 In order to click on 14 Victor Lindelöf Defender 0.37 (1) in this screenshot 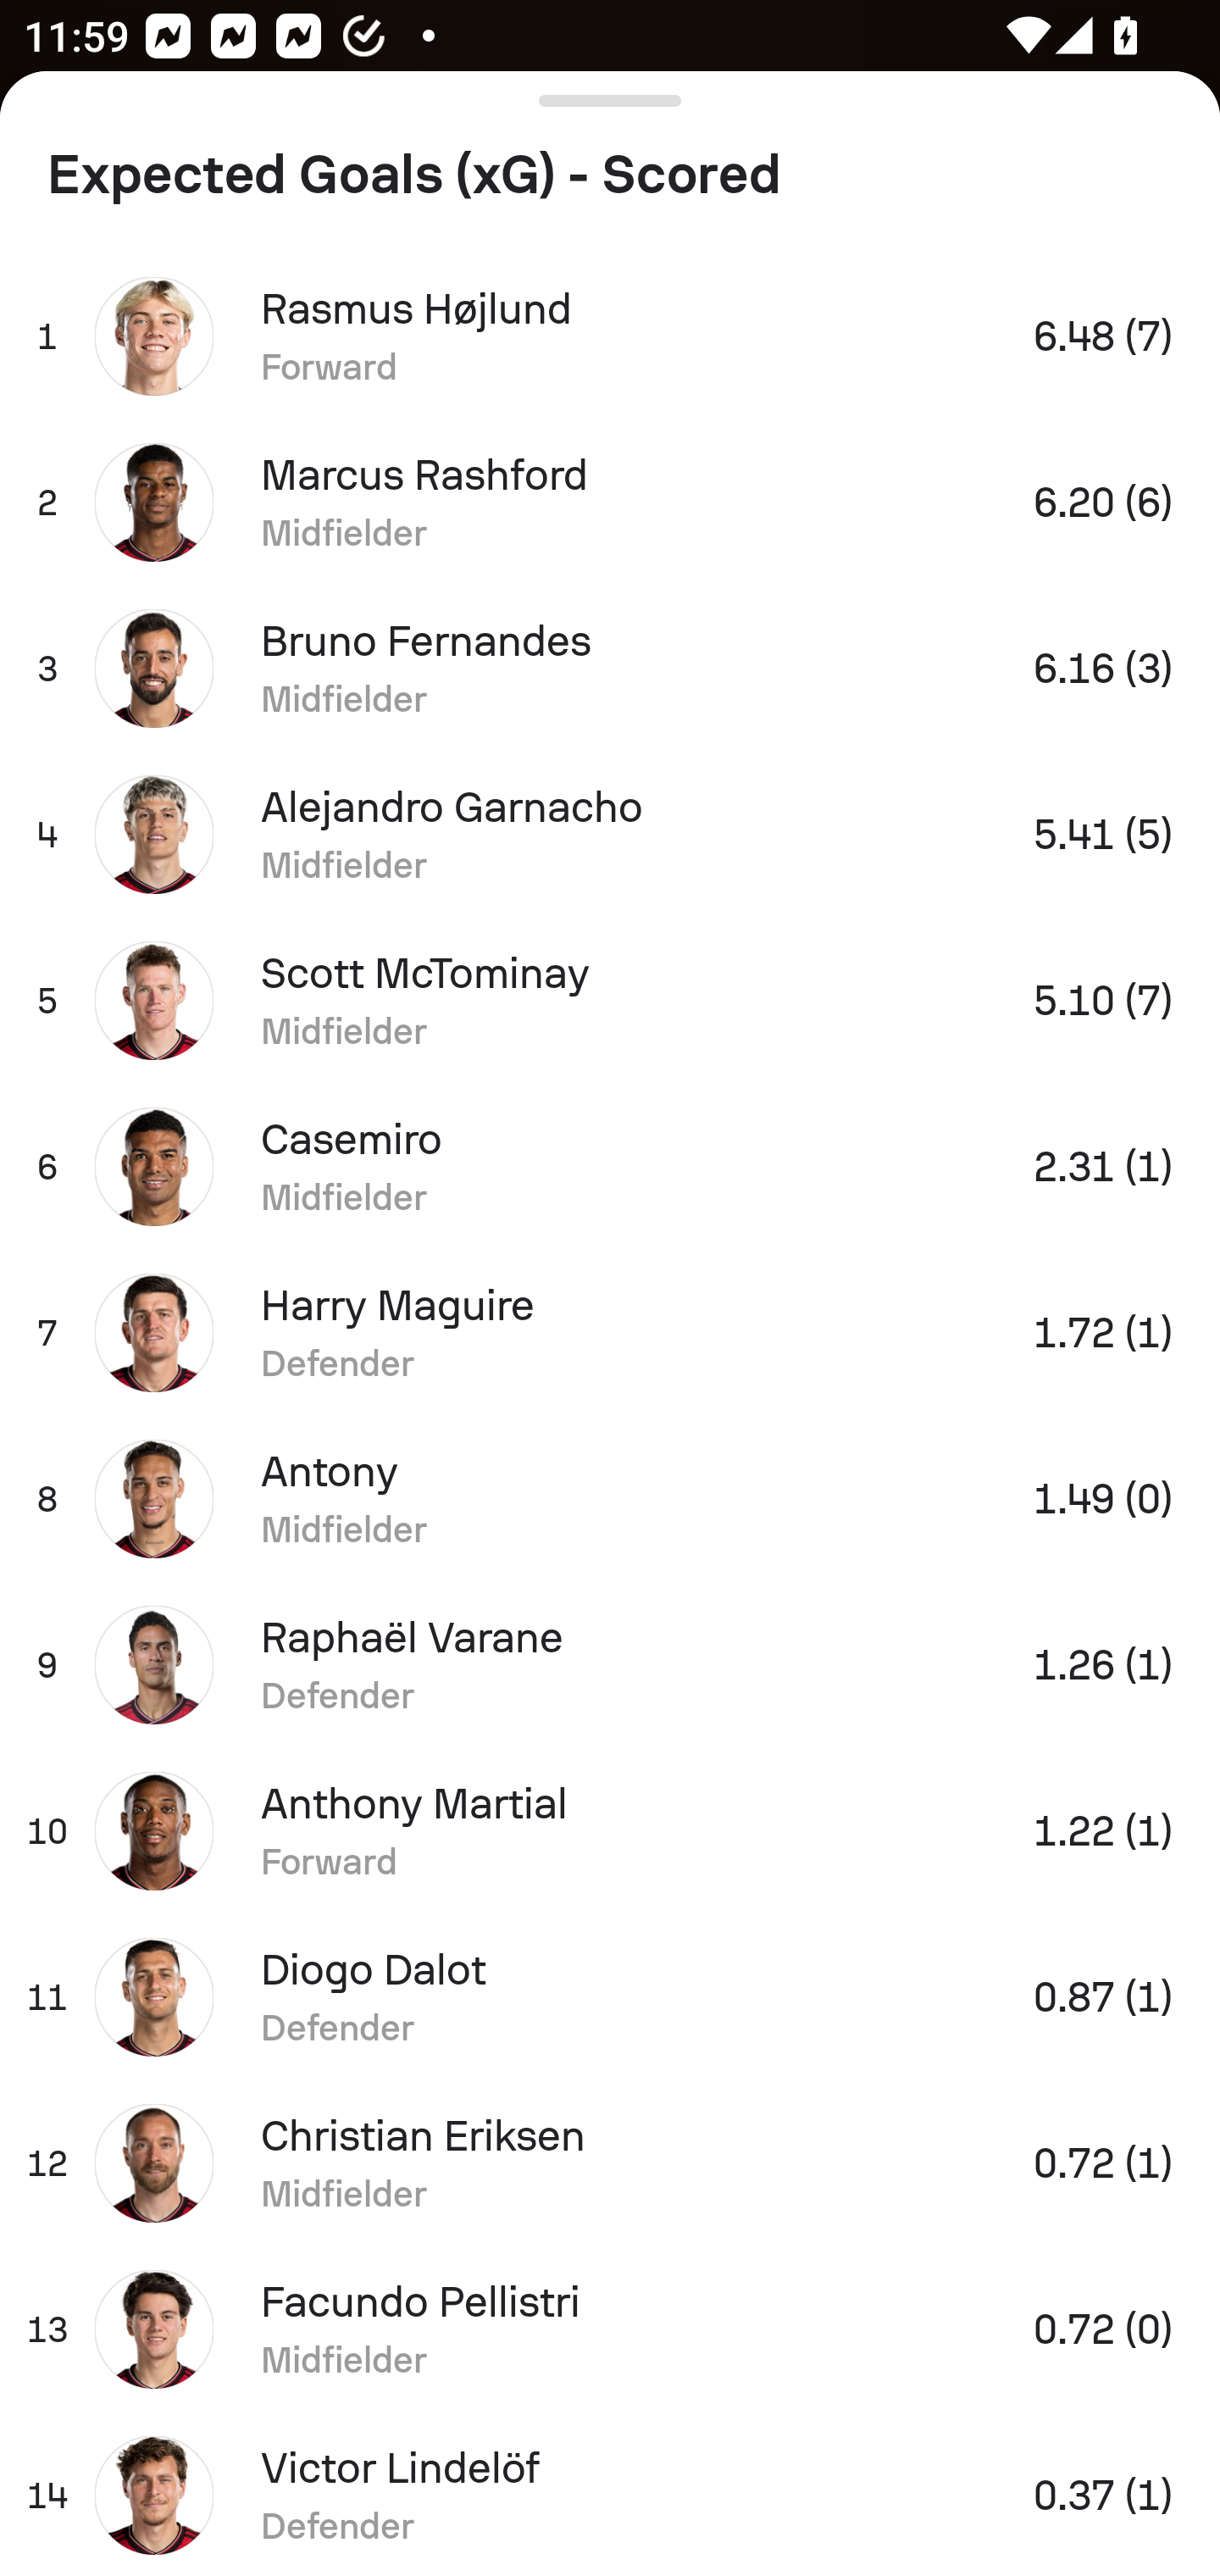, I will do `click(610, 2495)`.